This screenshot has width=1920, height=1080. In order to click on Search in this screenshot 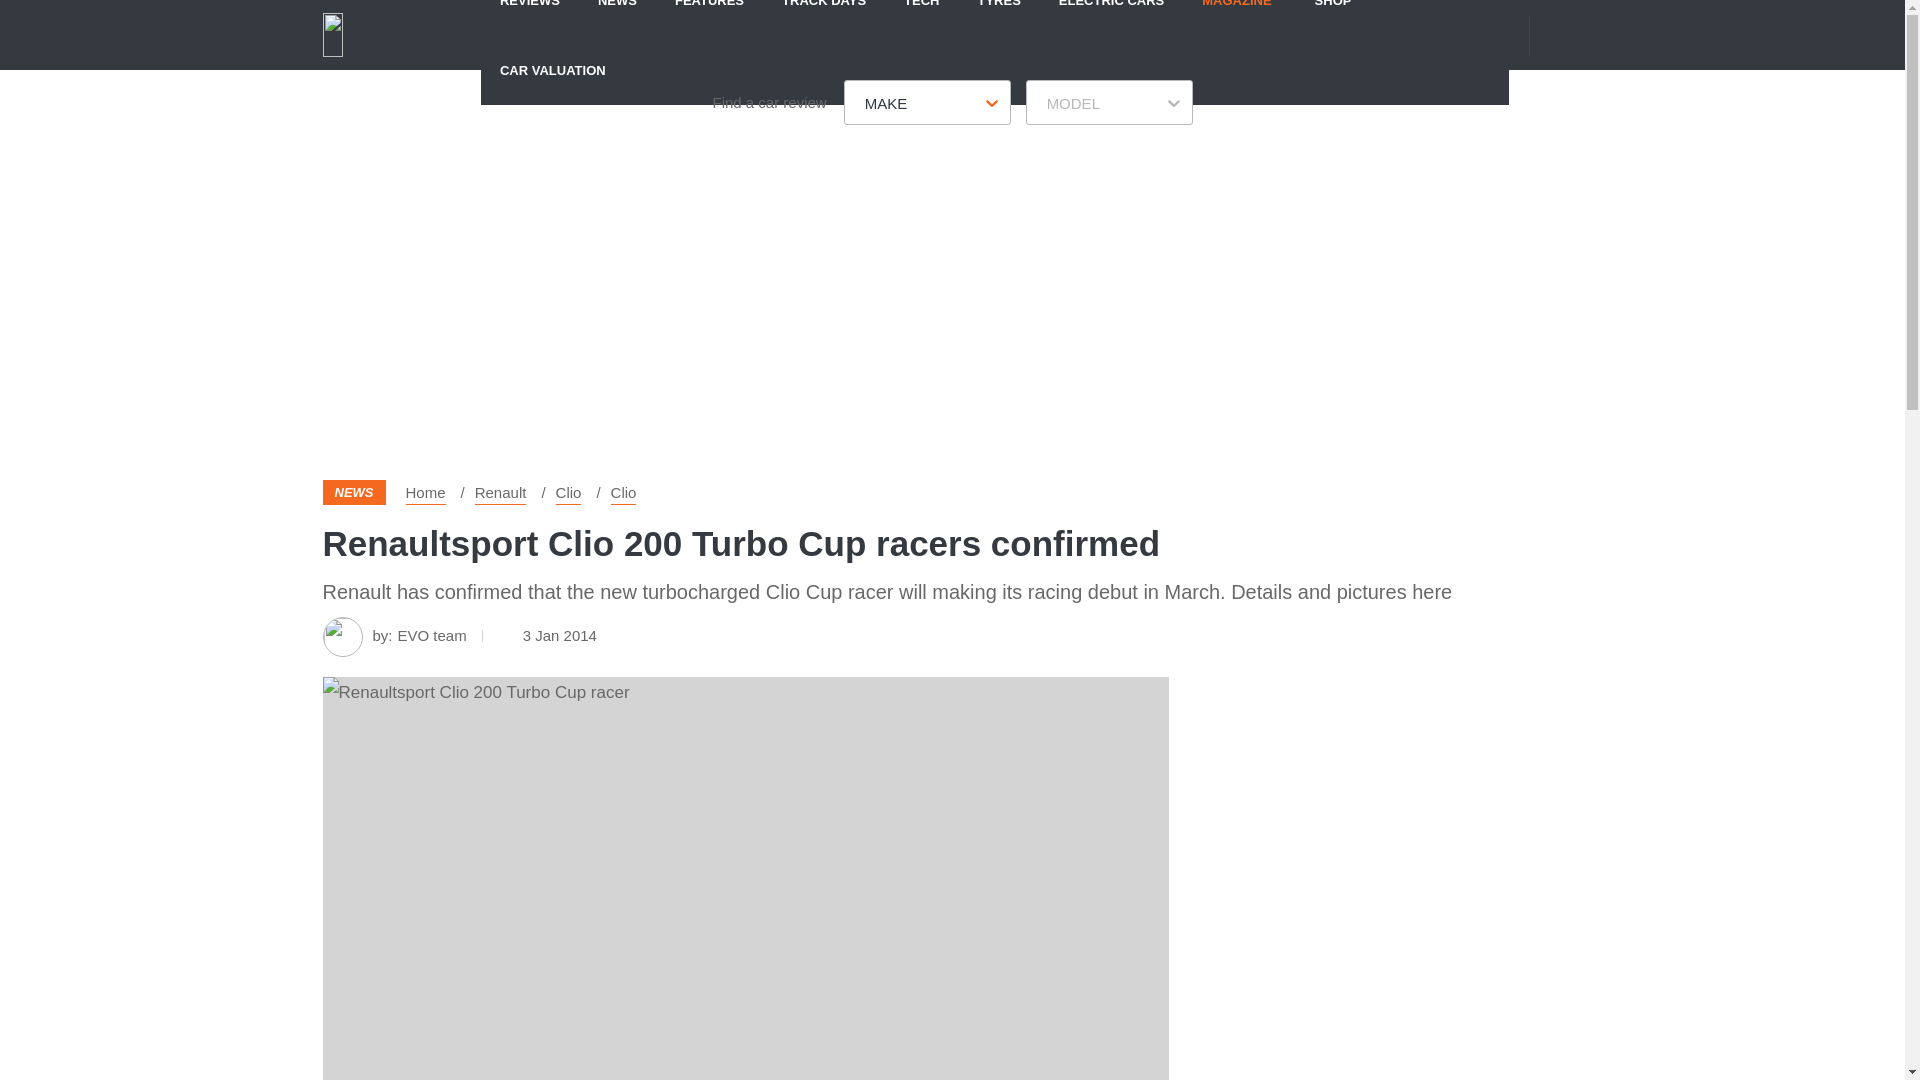, I will do `click(1570, 34)`.